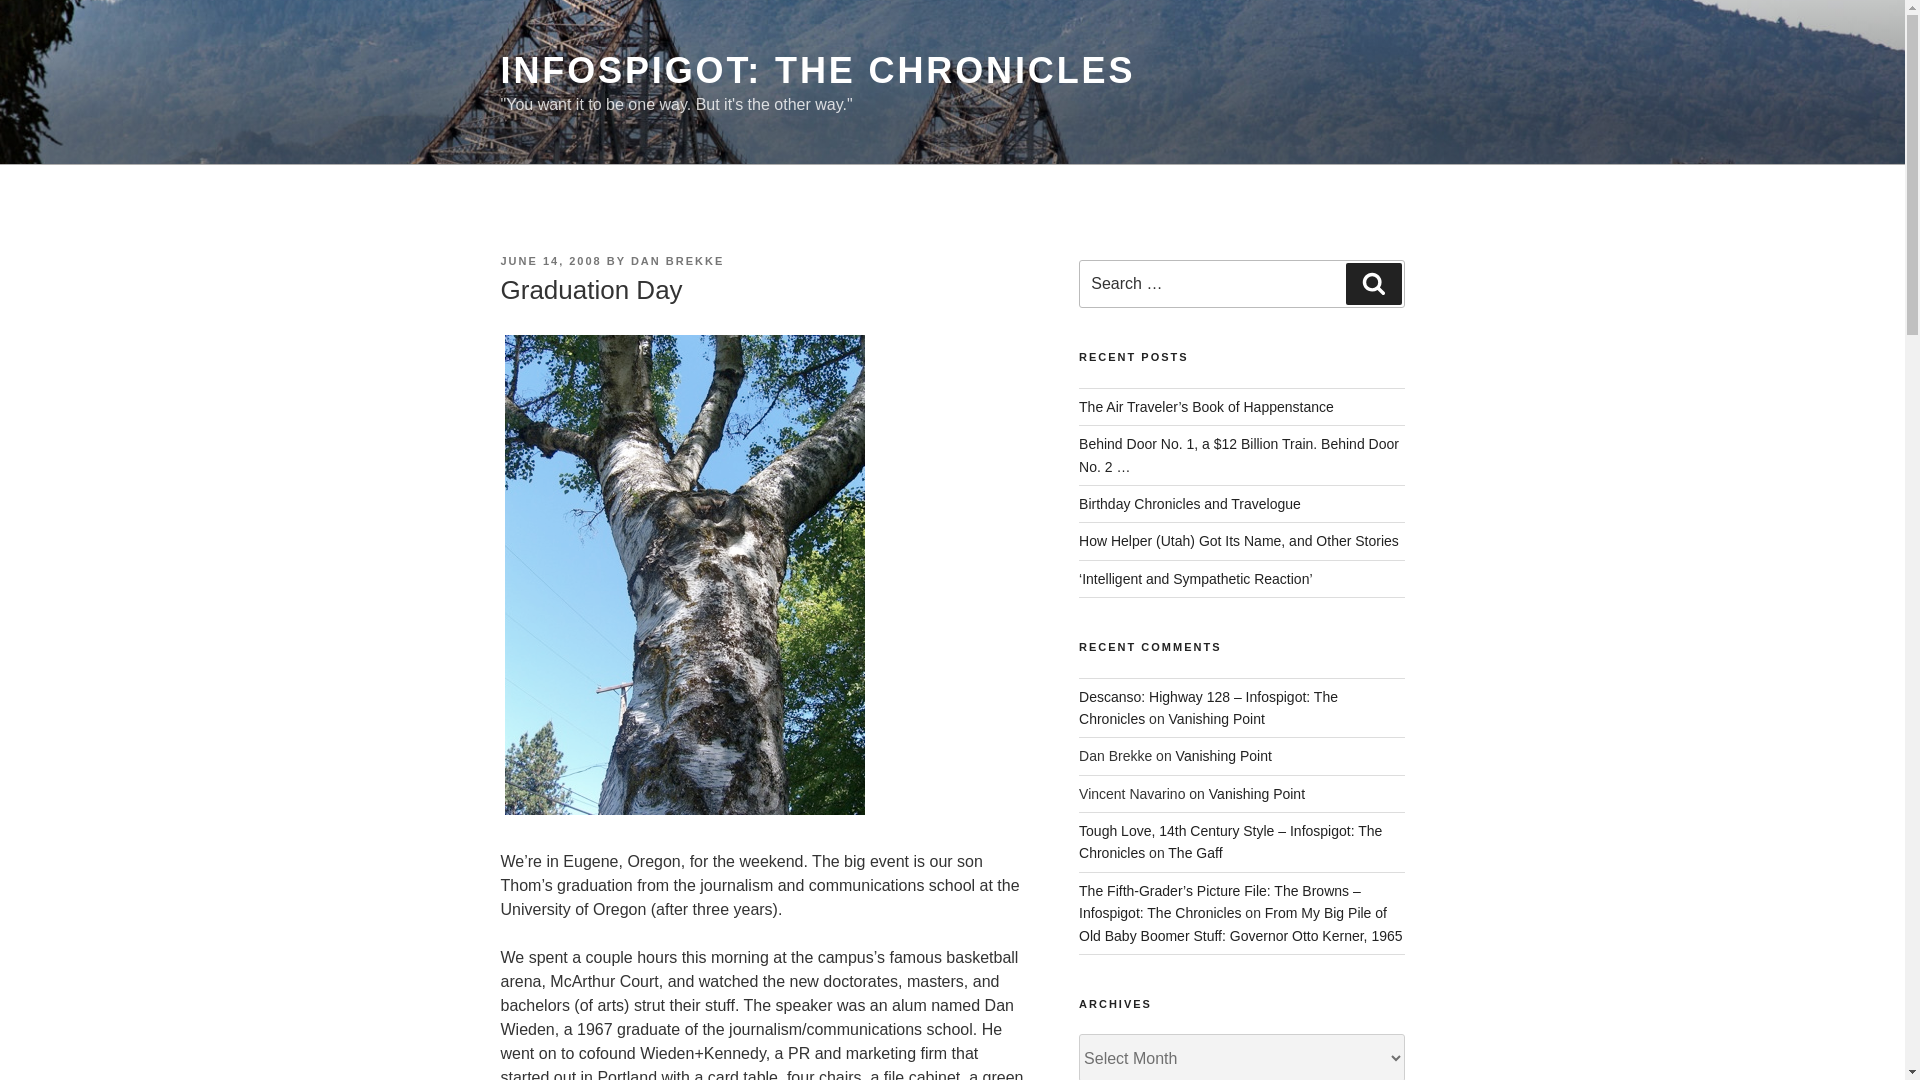  Describe the element at coordinates (1194, 852) in the screenshot. I see `The Gaff` at that location.